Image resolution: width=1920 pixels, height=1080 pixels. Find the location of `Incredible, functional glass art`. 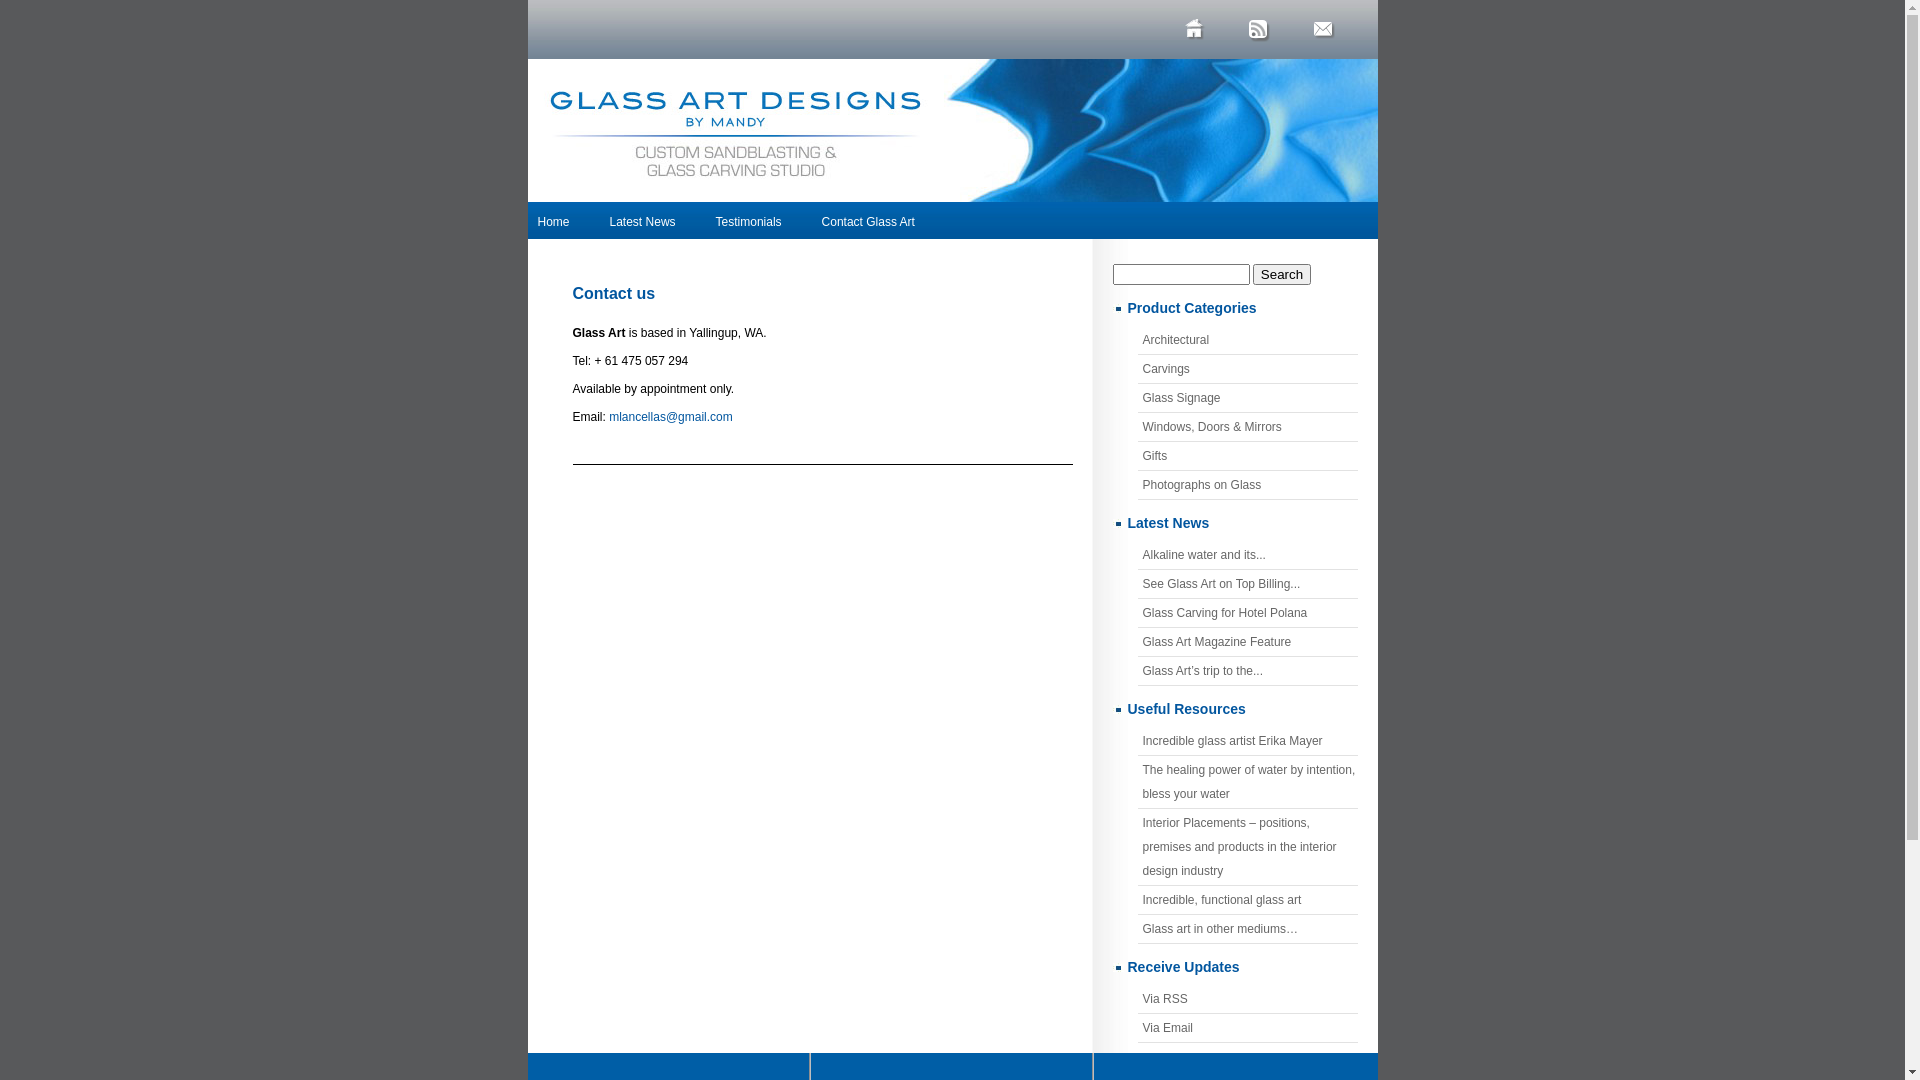

Incredible, functional glass art is located at coordinates (1248, 900).